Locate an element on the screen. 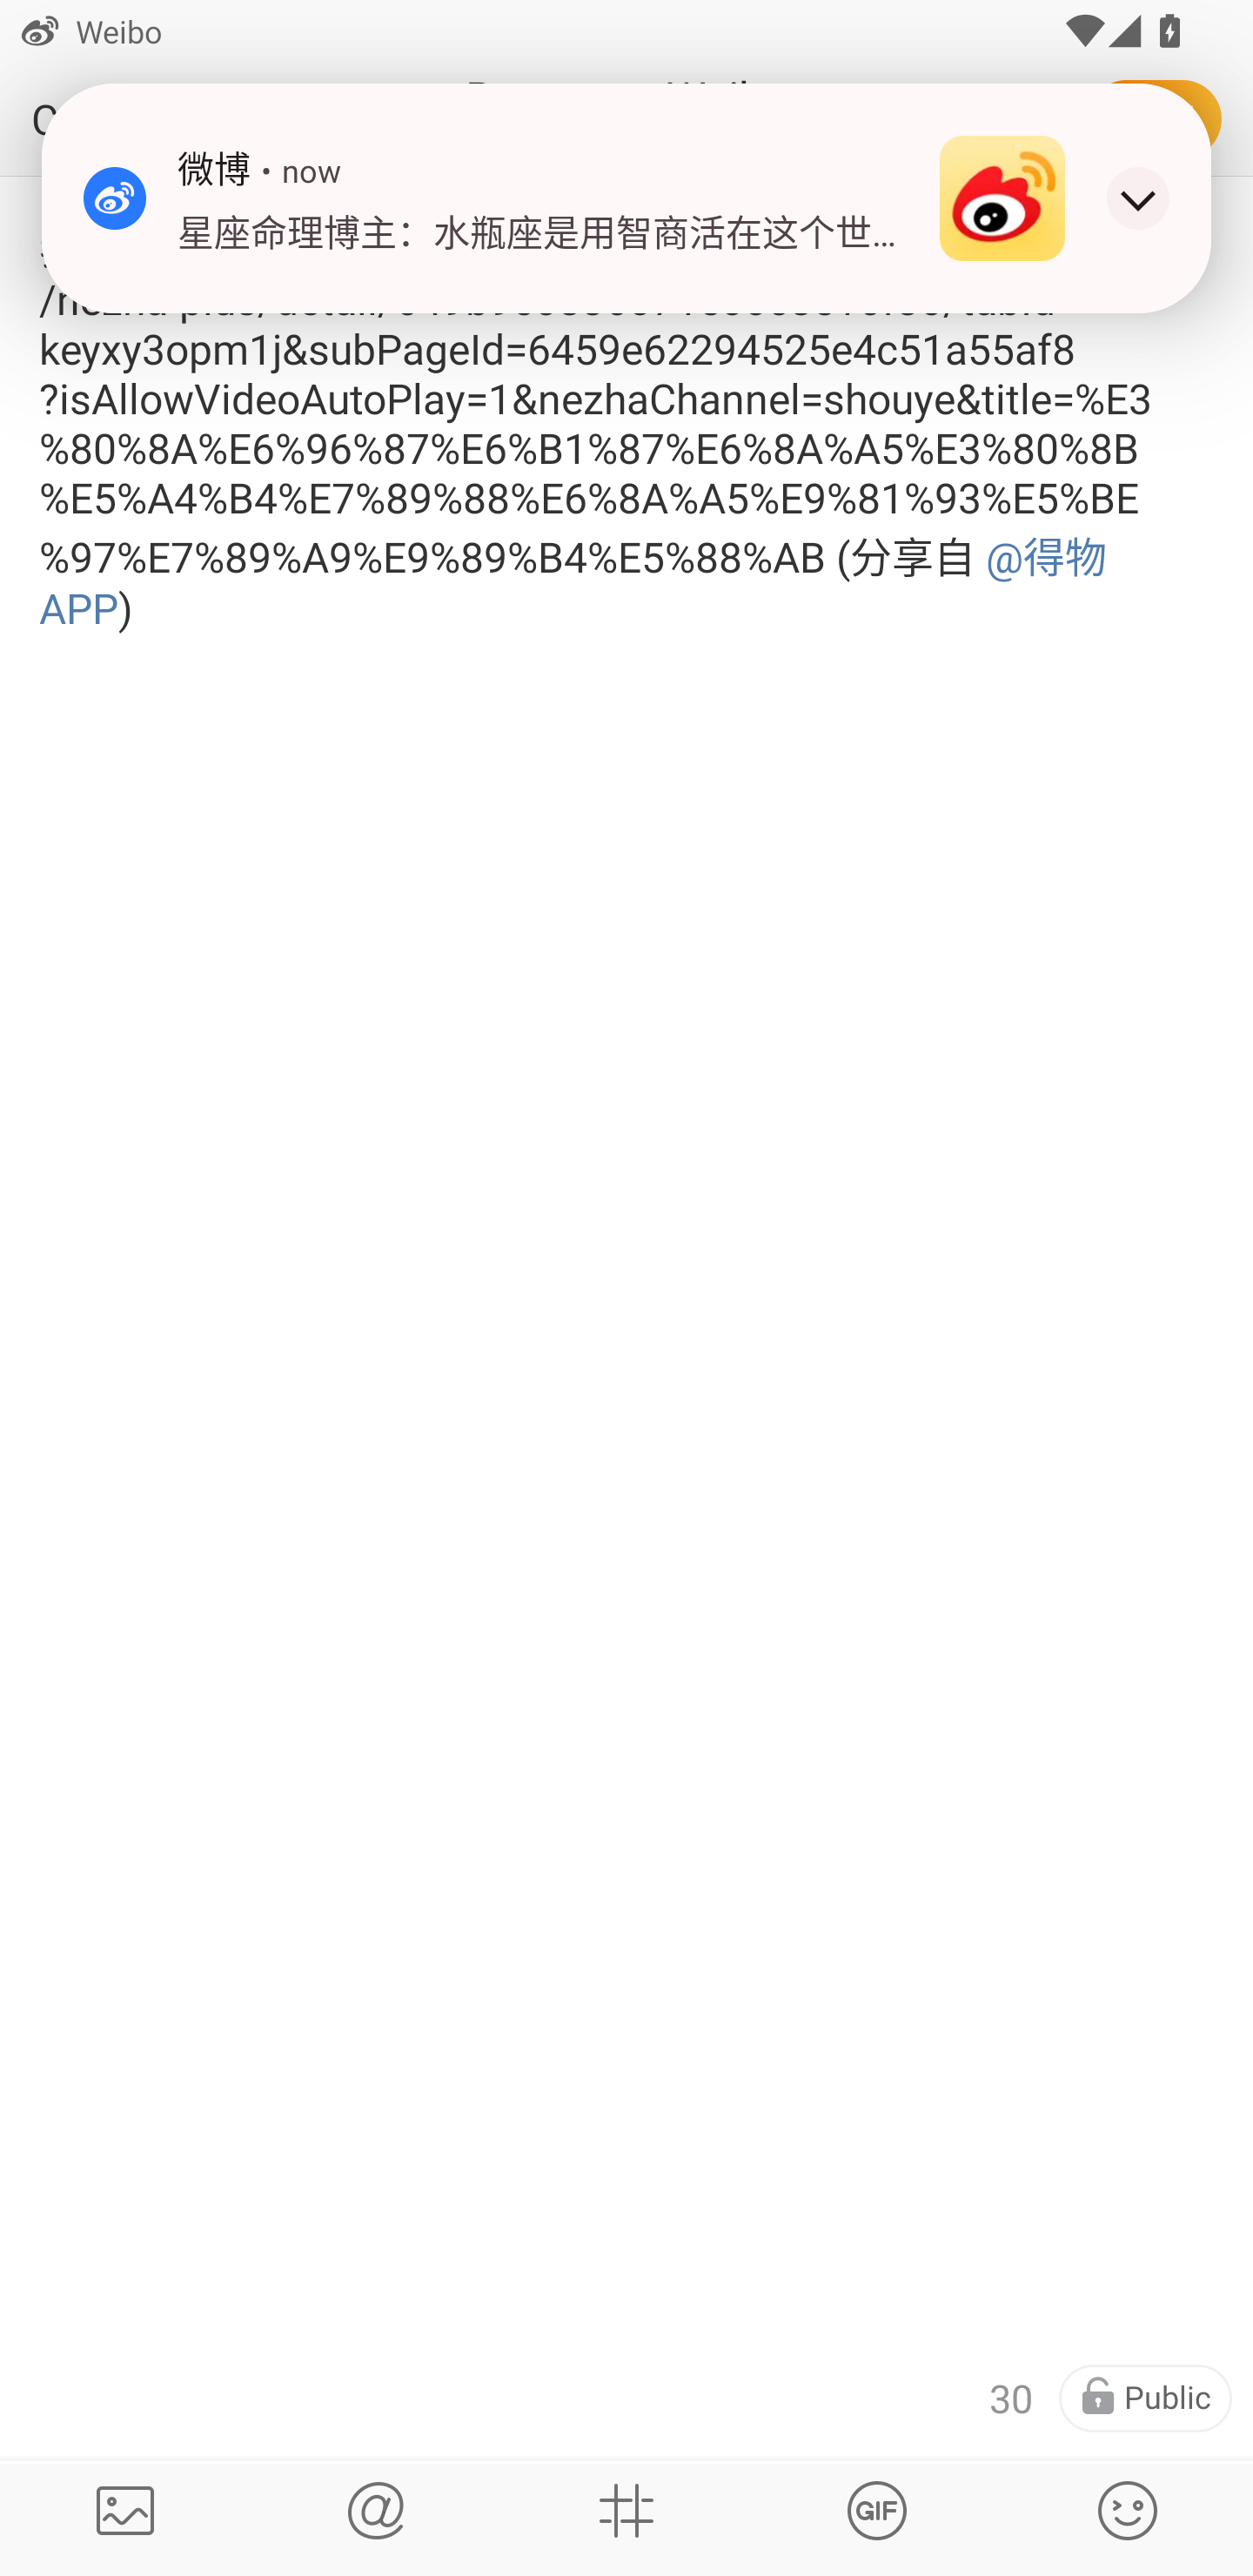  Topics, movies, books, songs, places, stocks is located at coordinates (626, 2510).